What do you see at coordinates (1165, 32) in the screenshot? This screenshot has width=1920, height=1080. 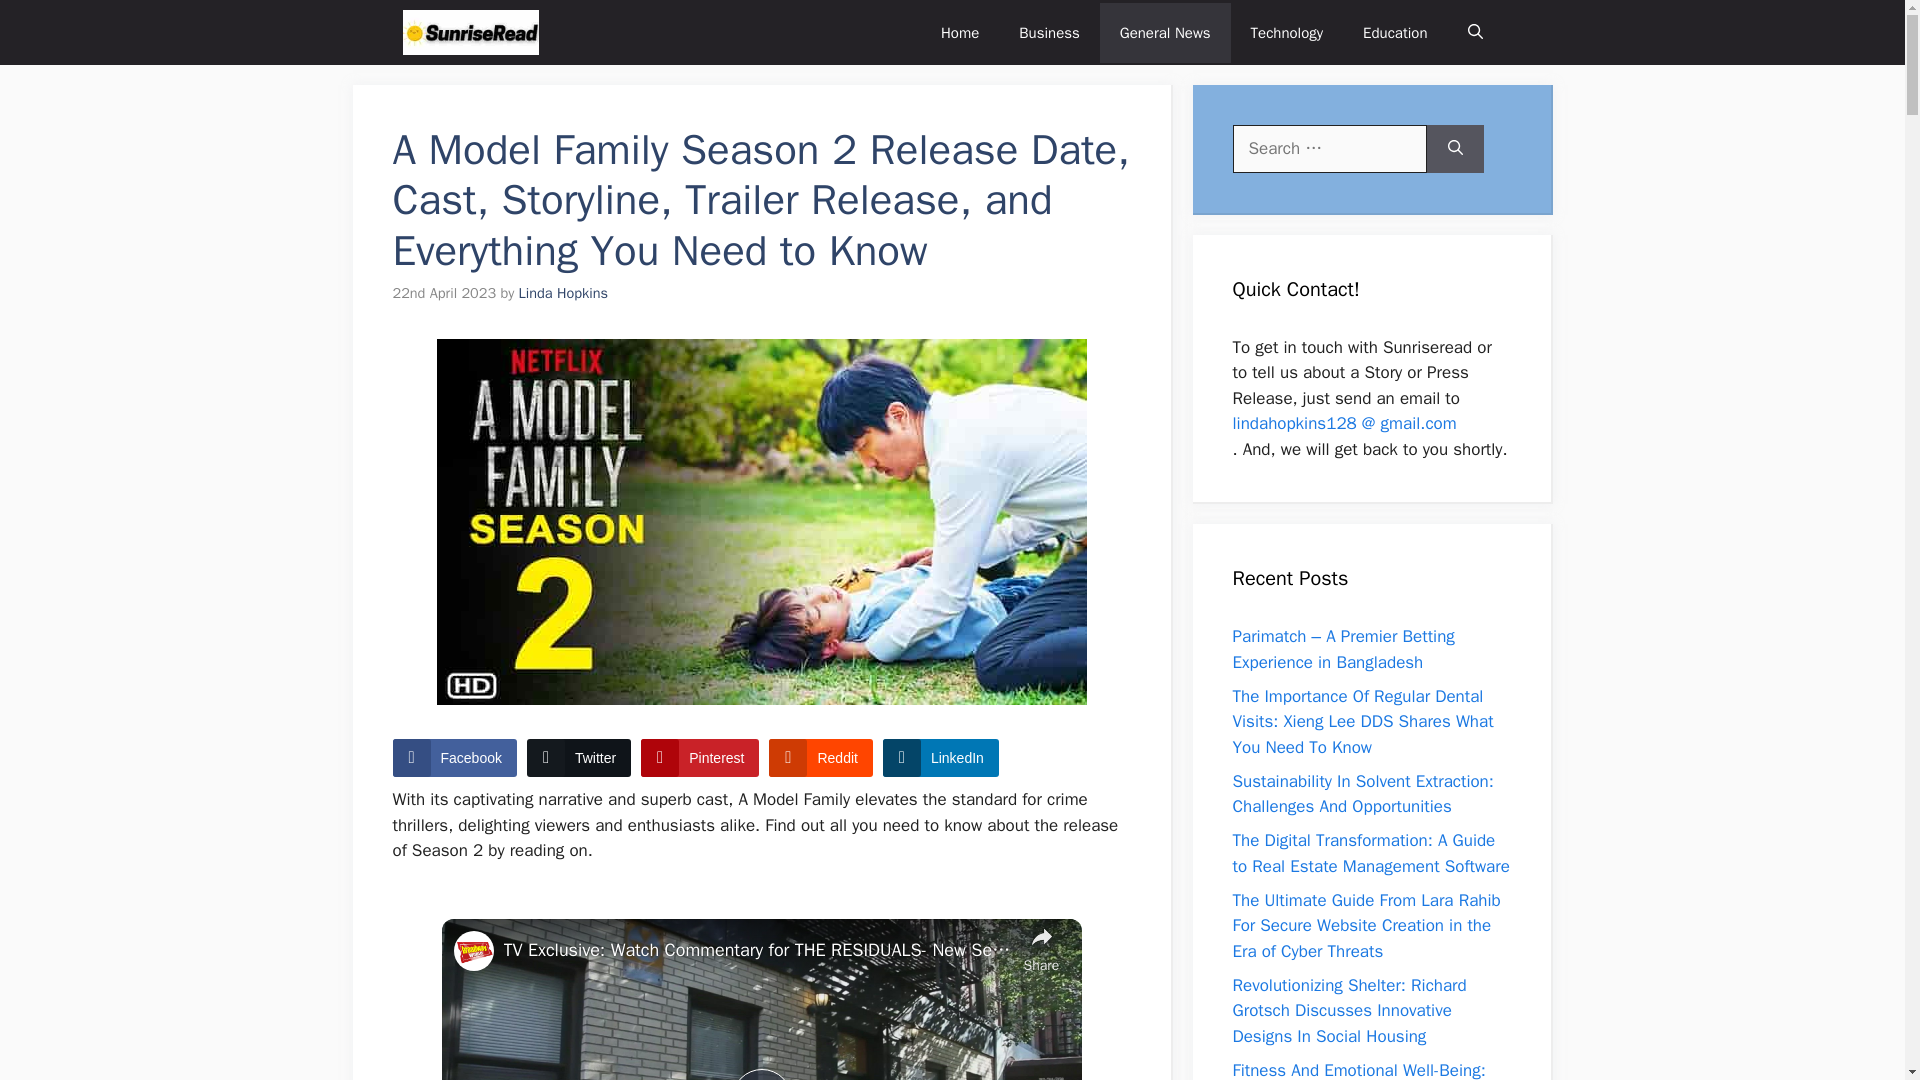 I see `General News` at bounding box center [1165, 32].